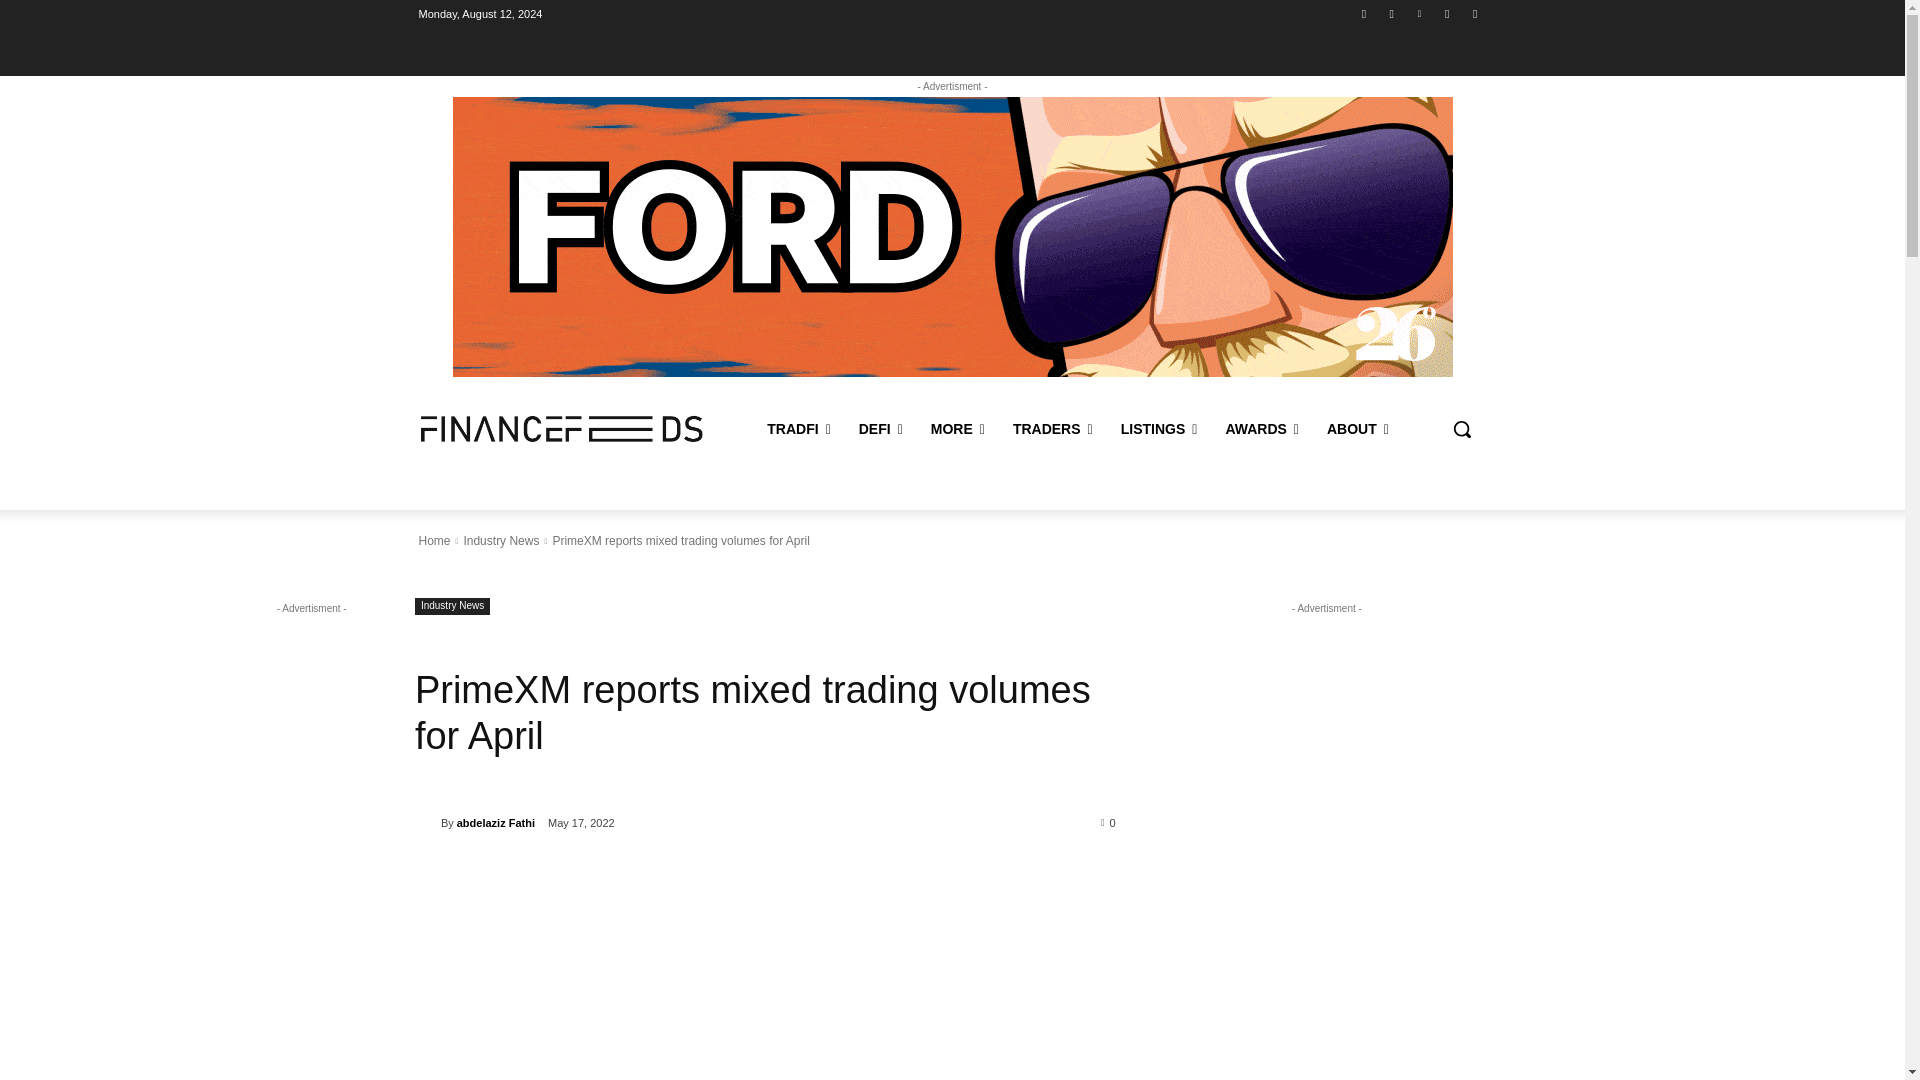 The width and height of the screenshot is (1920, 1080). What do you see at coordinates (1392, 13) in the screenshot?
I see `Youtube` at bounding box center [1392, 13].